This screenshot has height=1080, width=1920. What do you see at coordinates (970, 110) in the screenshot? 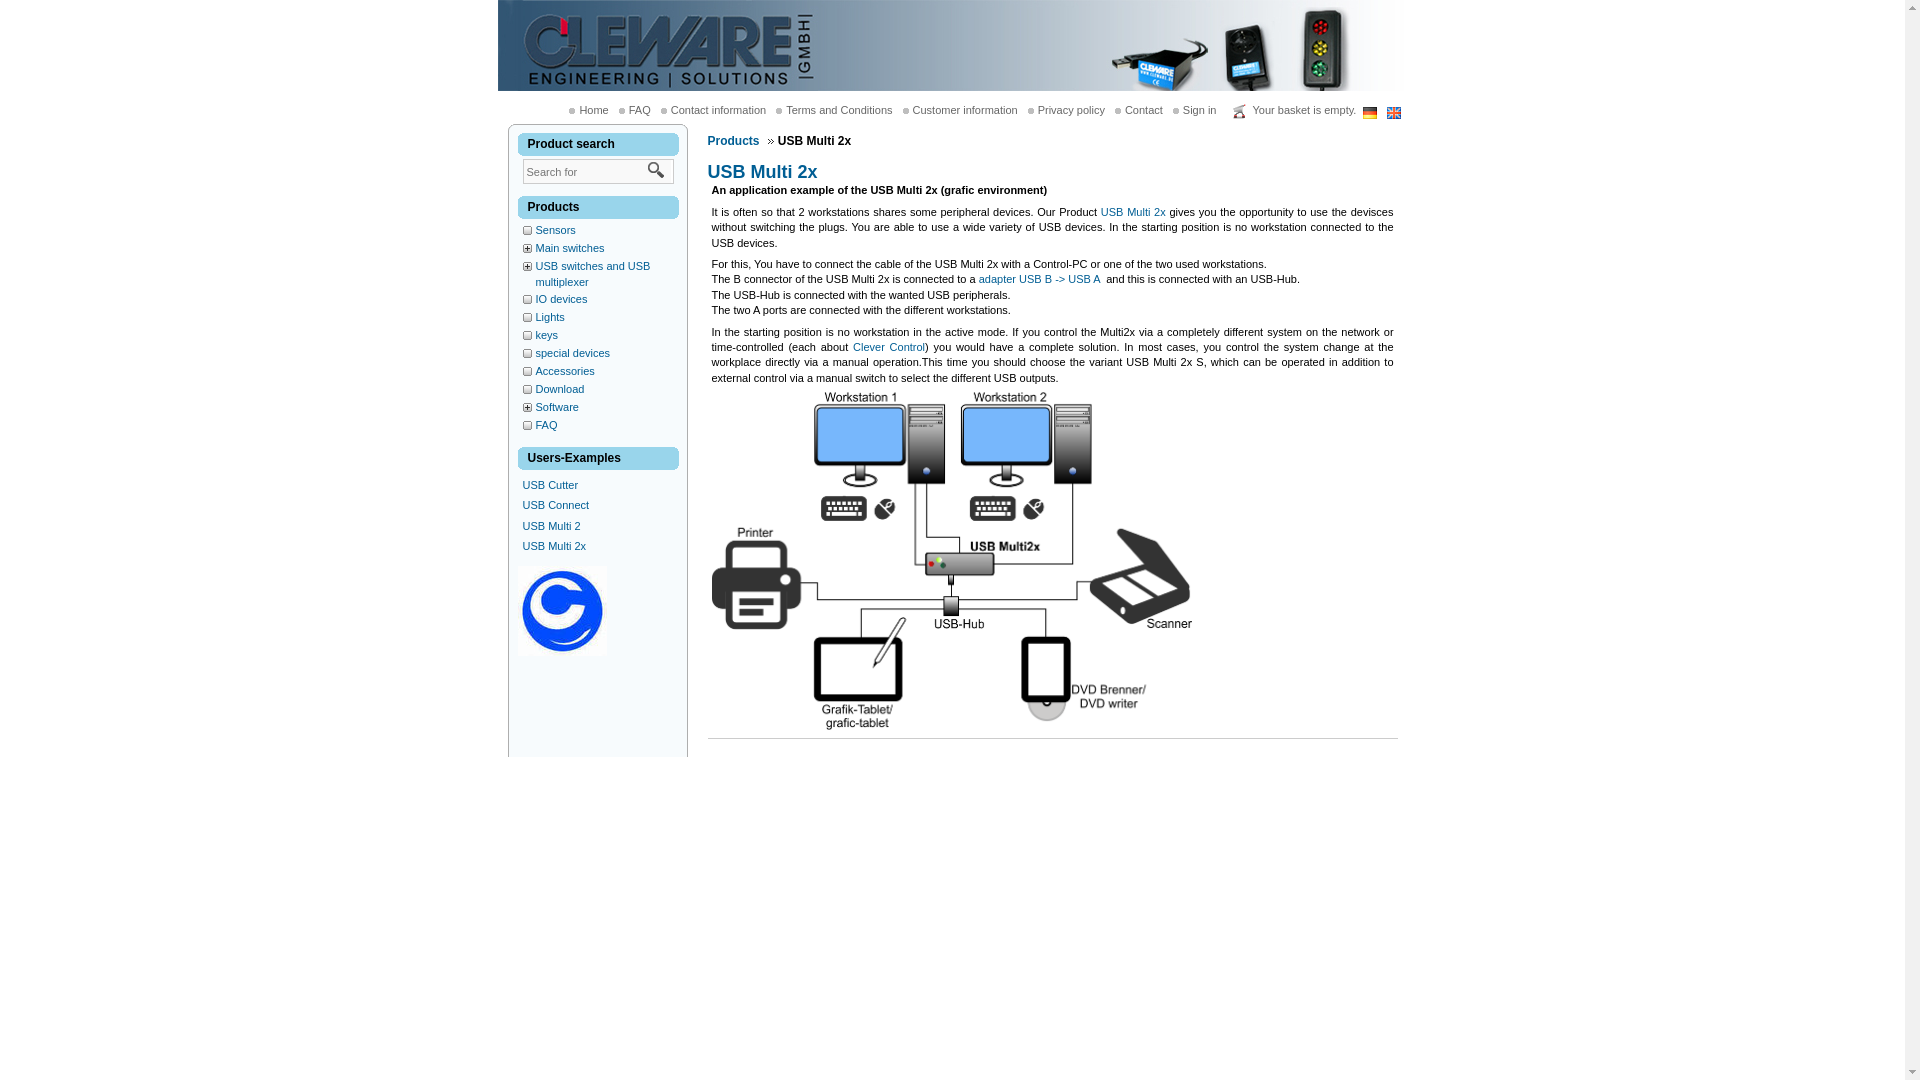
I see `Customer information` at bounding box center [970, 110].